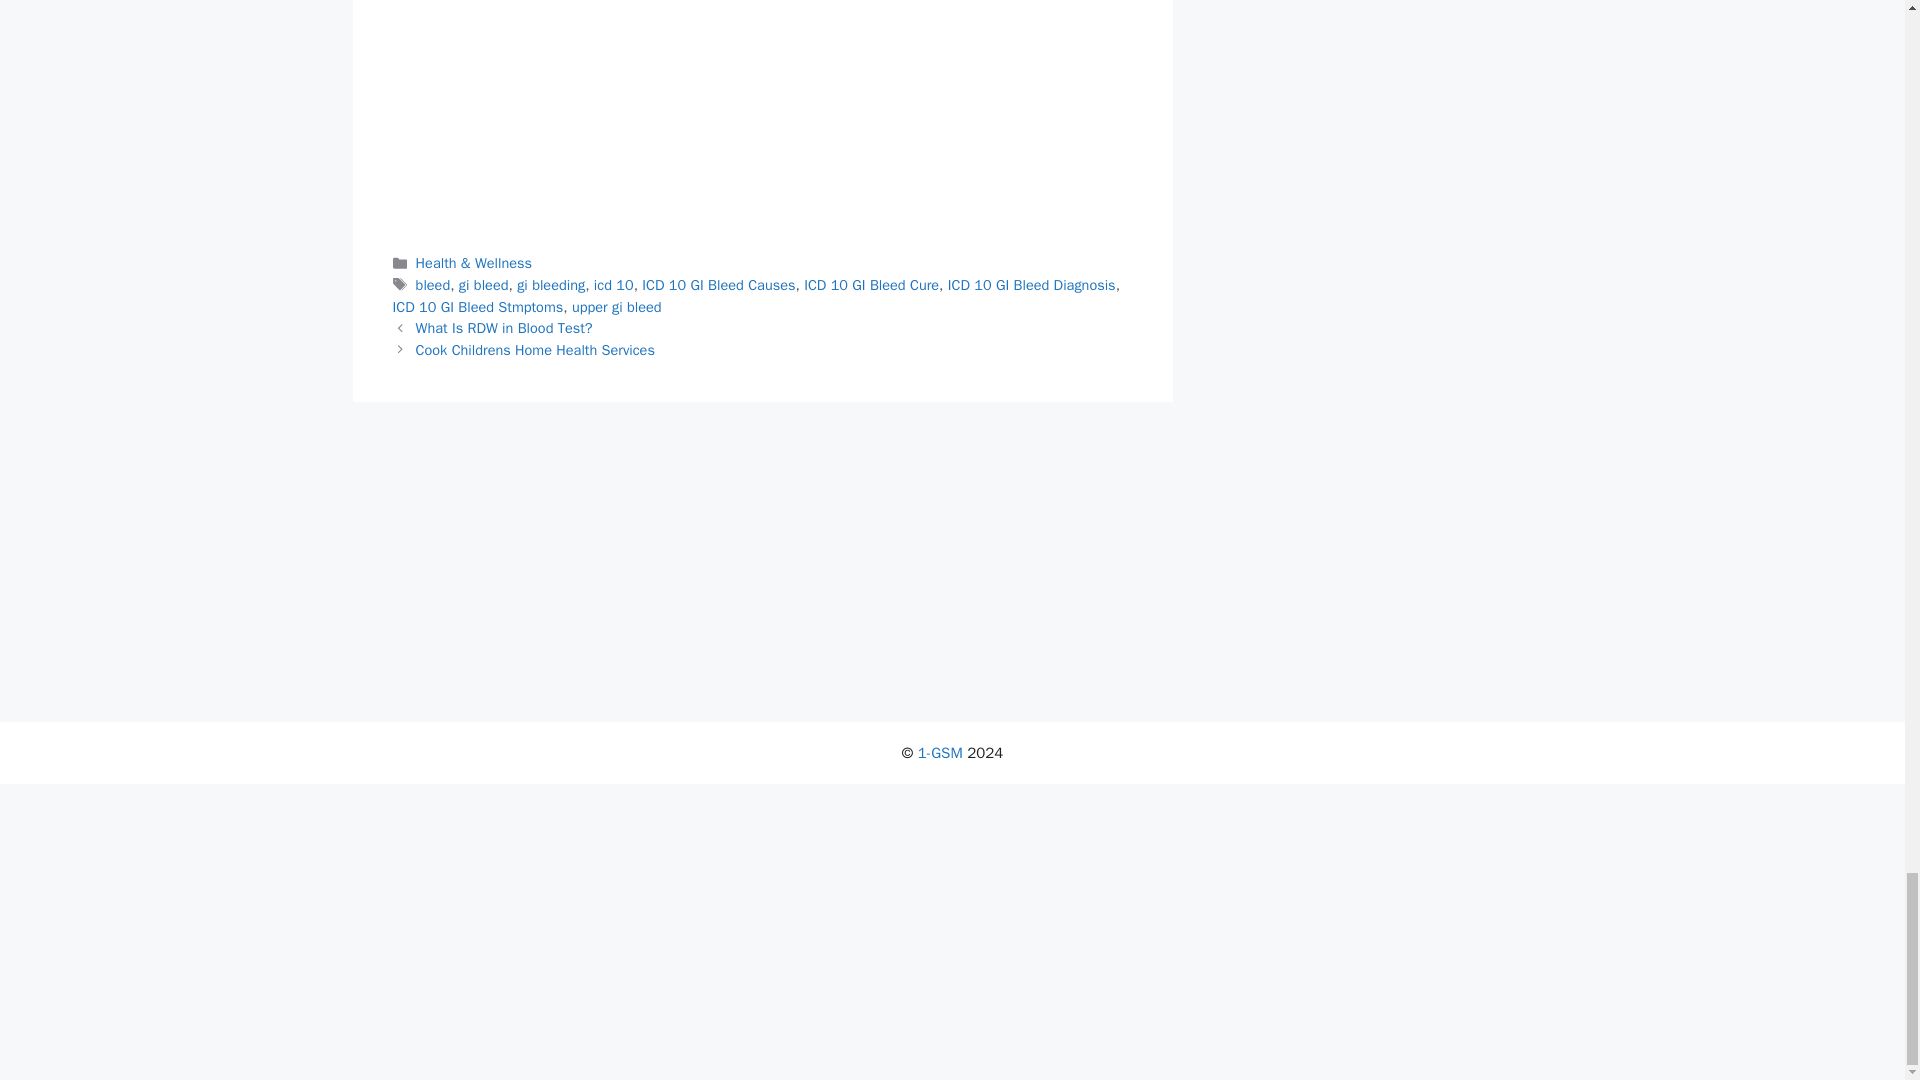 This screenshot has width=1920, height=1080. Describe the element at coordinates (434, 284) in the screenshot. I see `bleed` at that location.